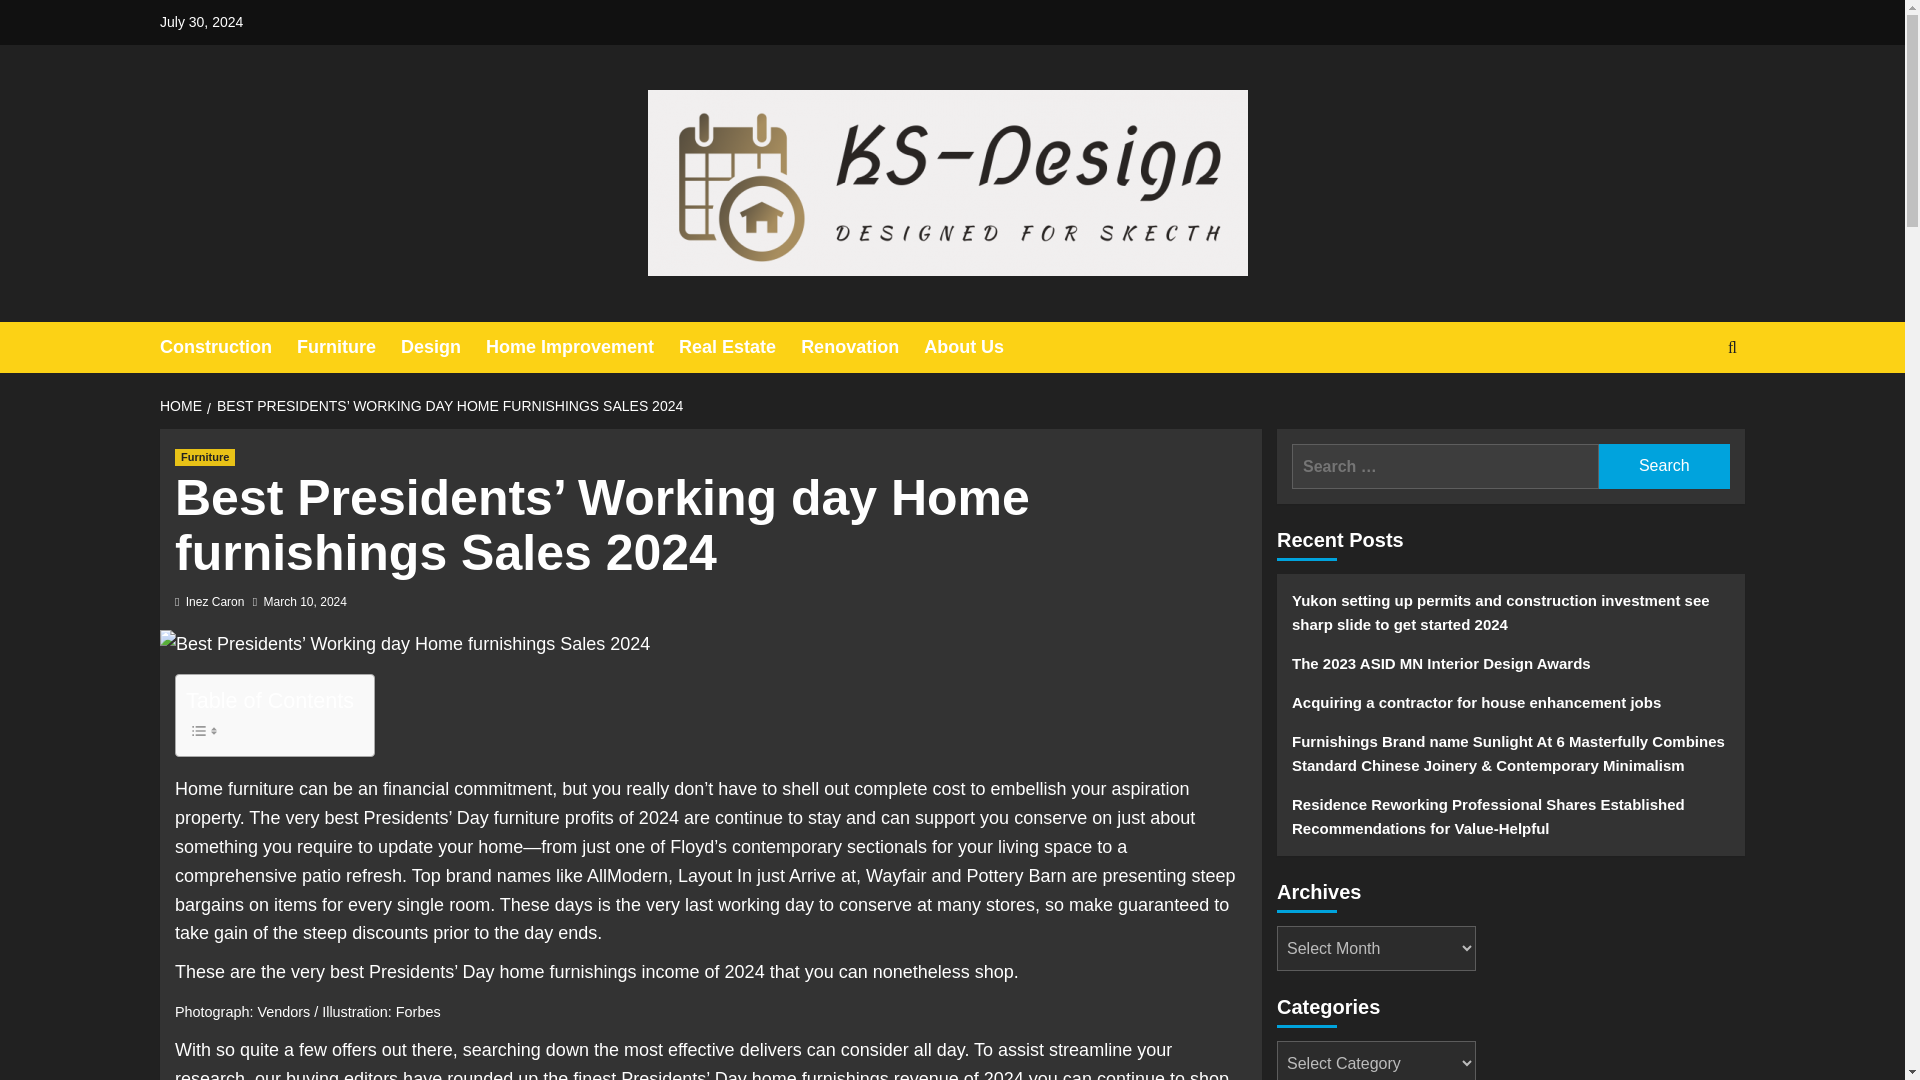 The height and width of the screenshot is (1080, 1920). Describe the element at coordinates (443, 346) in the screenshot. I see `Design` at that location.